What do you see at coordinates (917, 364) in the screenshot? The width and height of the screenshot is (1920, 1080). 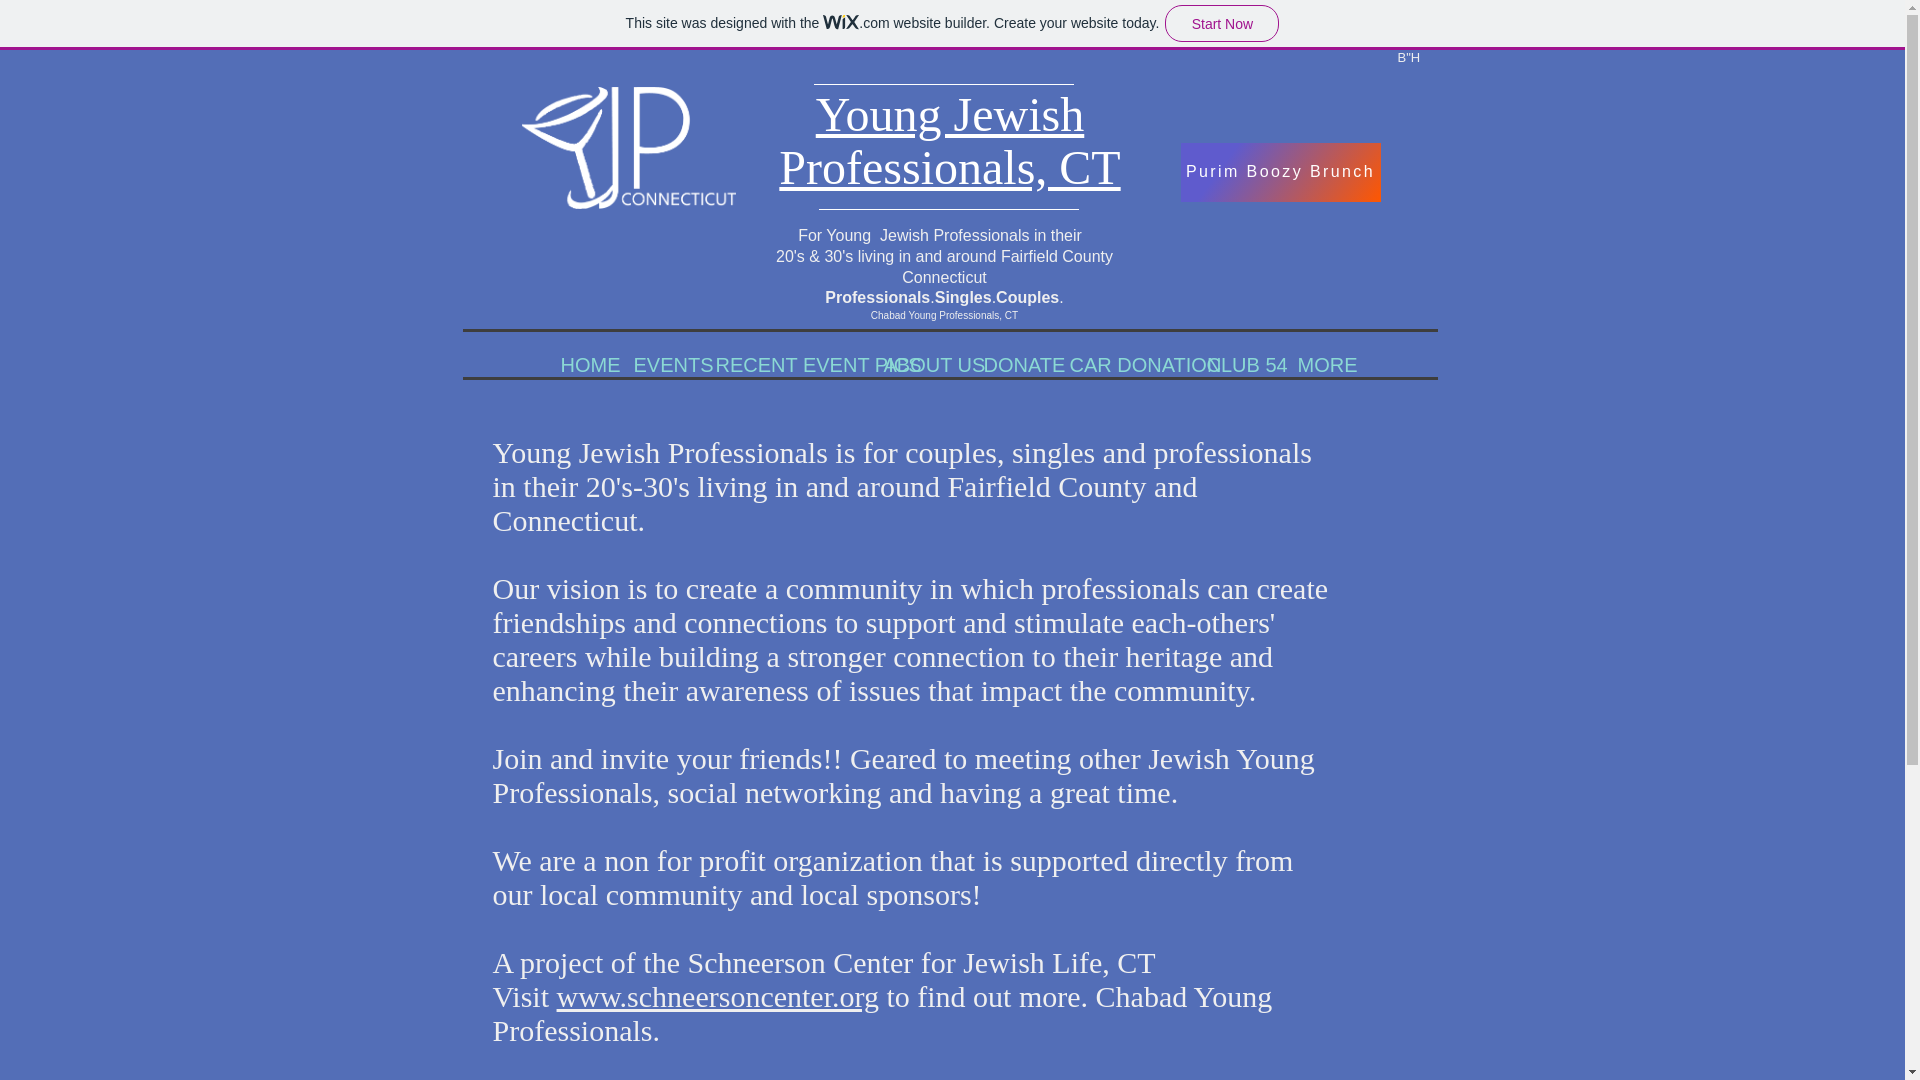 I see `ABOUT US` at bounding box center [917, 364].